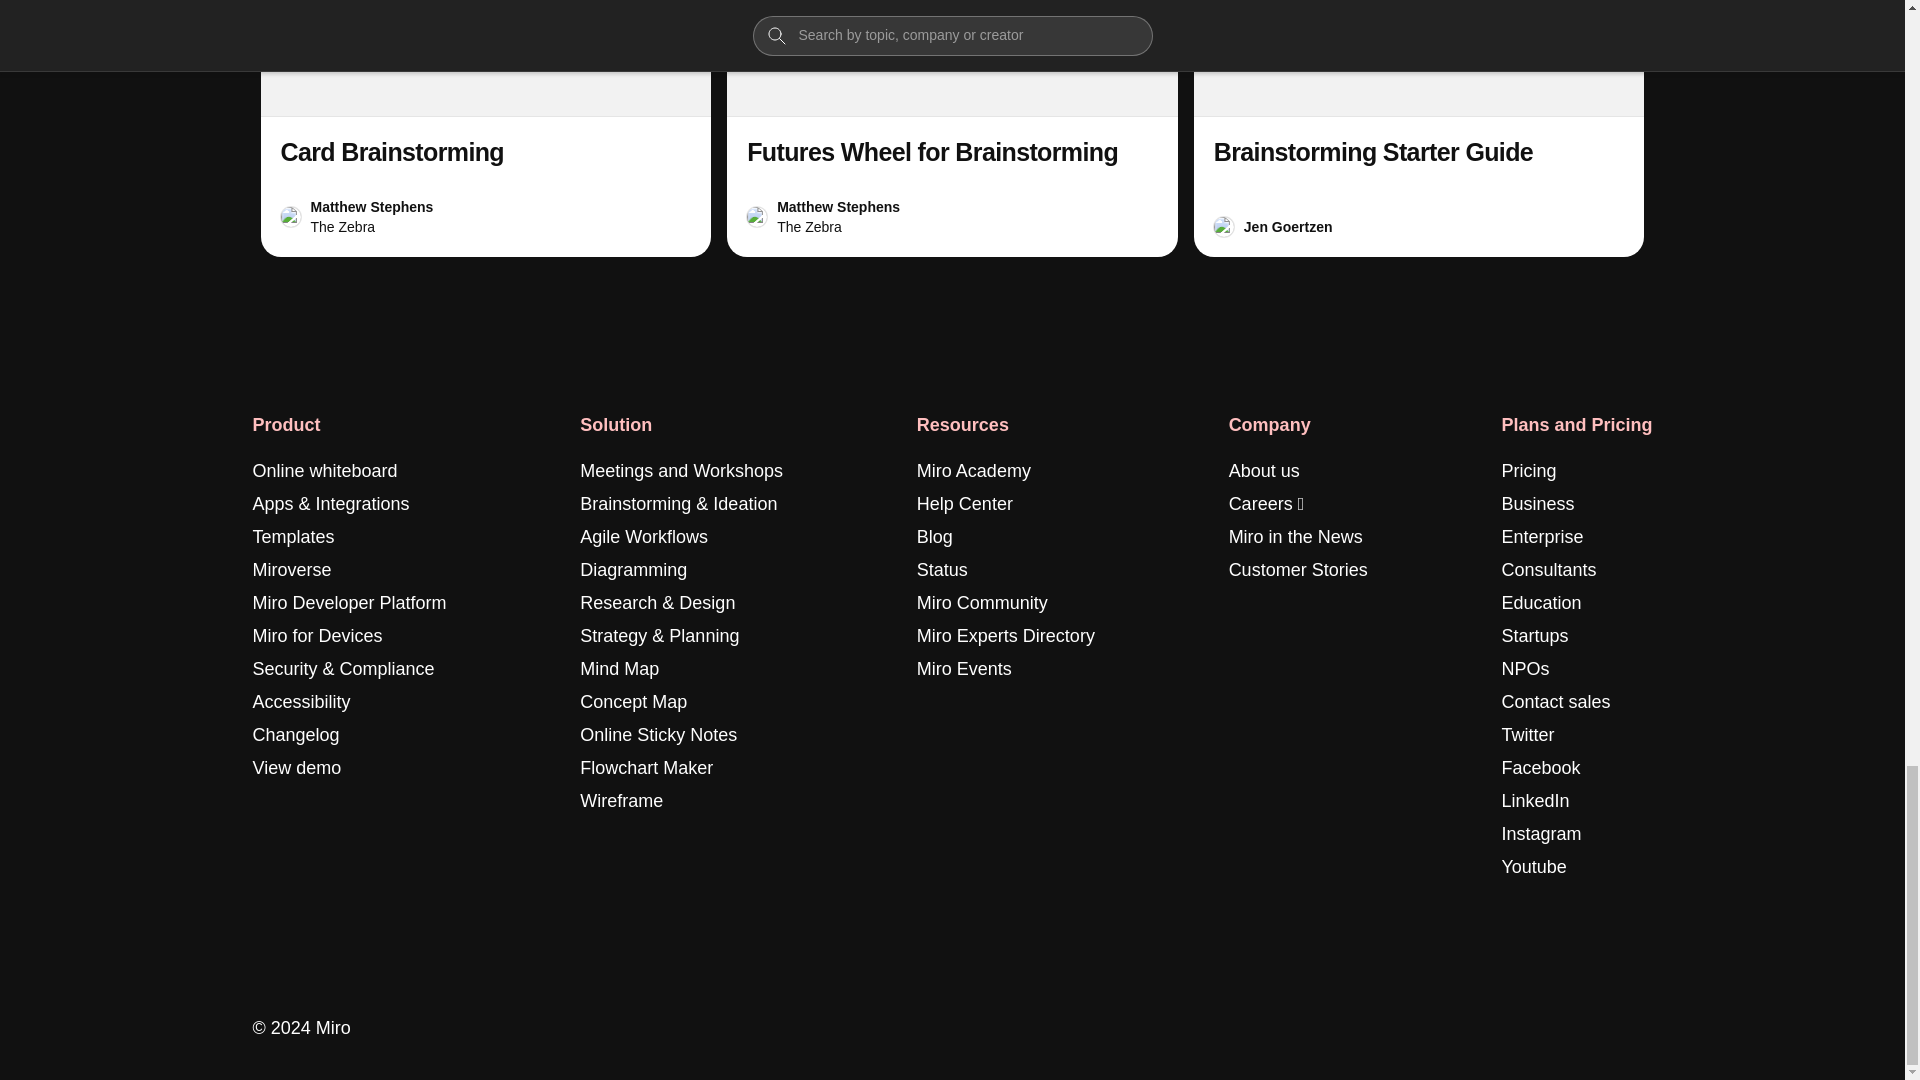 The width and height of the screenshot is (1920, 1080). What do you see at coordinates (952, 128) in the screenshot?
I see `Futures Wheel for Brainstorming` at bounding box center [952, 128].